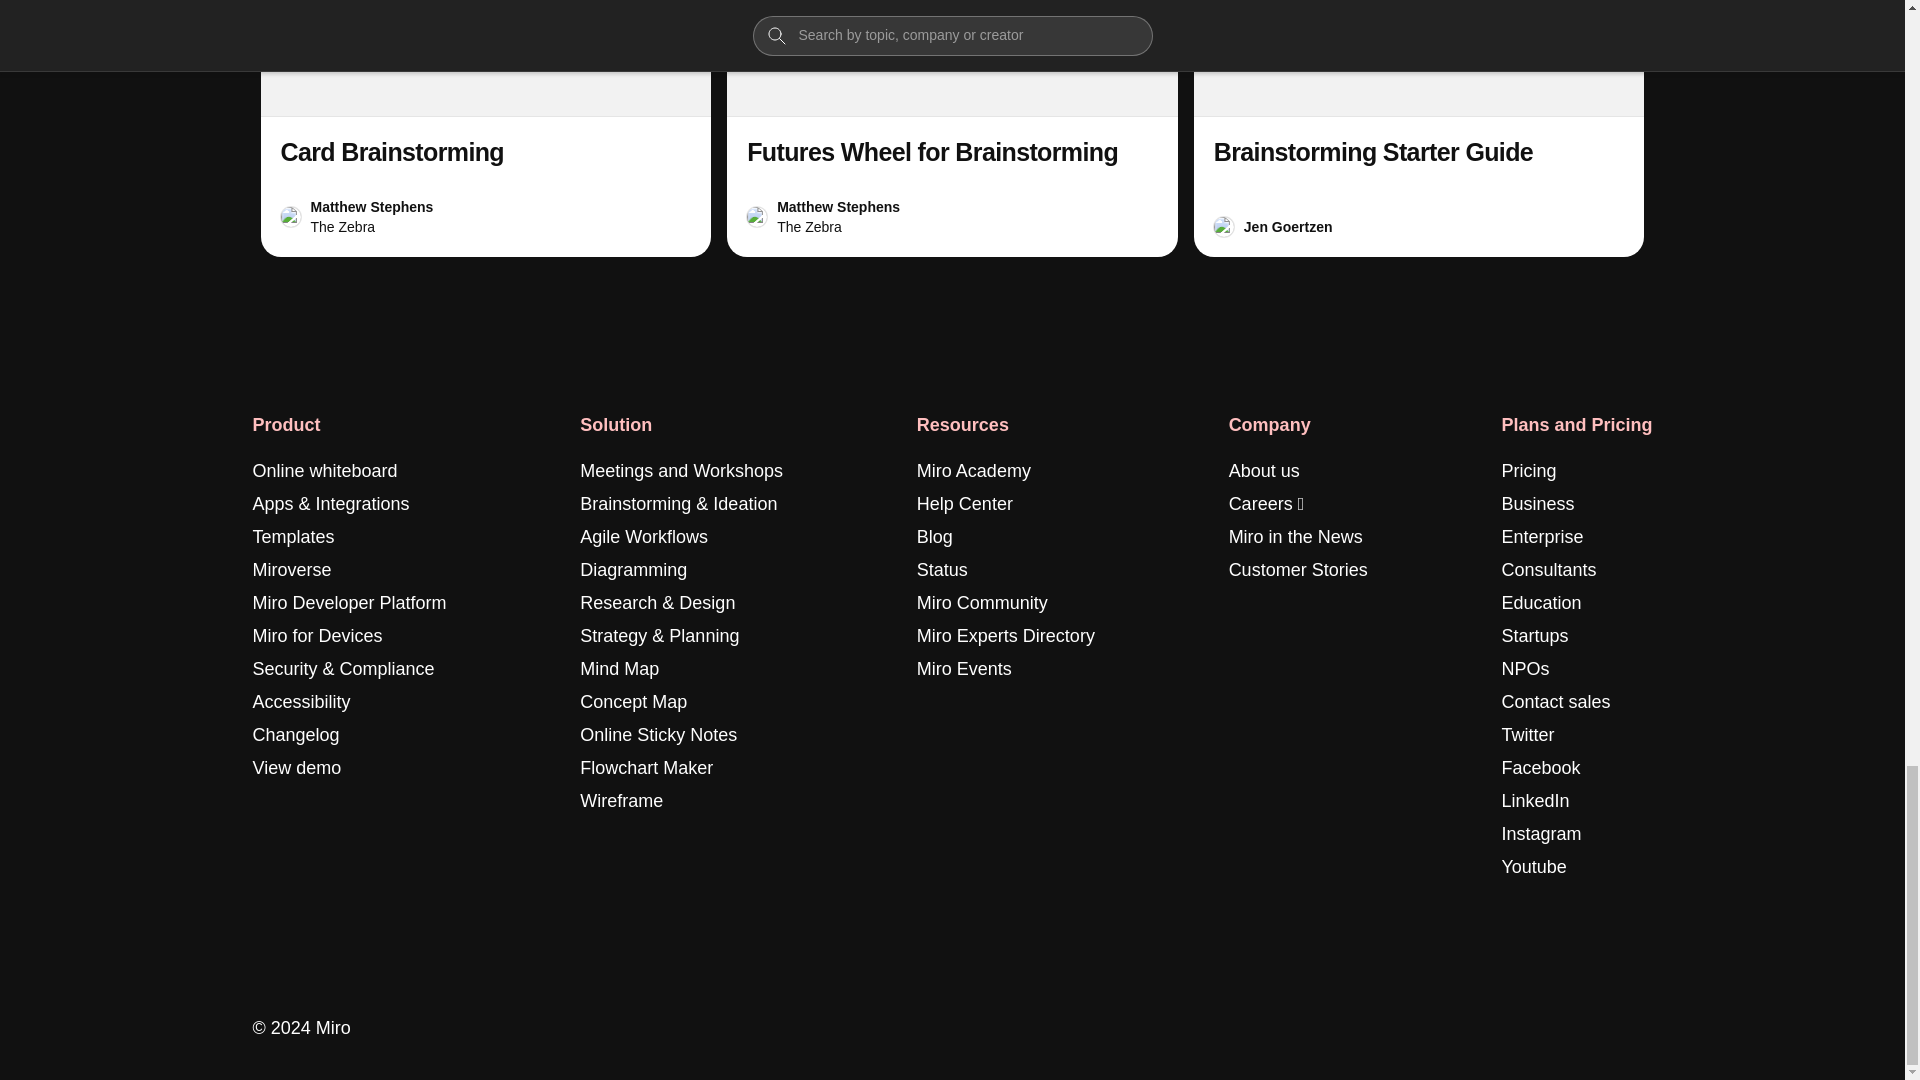 The width and height of the screenshot is (1920, 1080). What do you see at coordinates (952, 128) in the screenshot?
I see `Futures Wheel for Brainstorming` at bounding box center [952, 128].